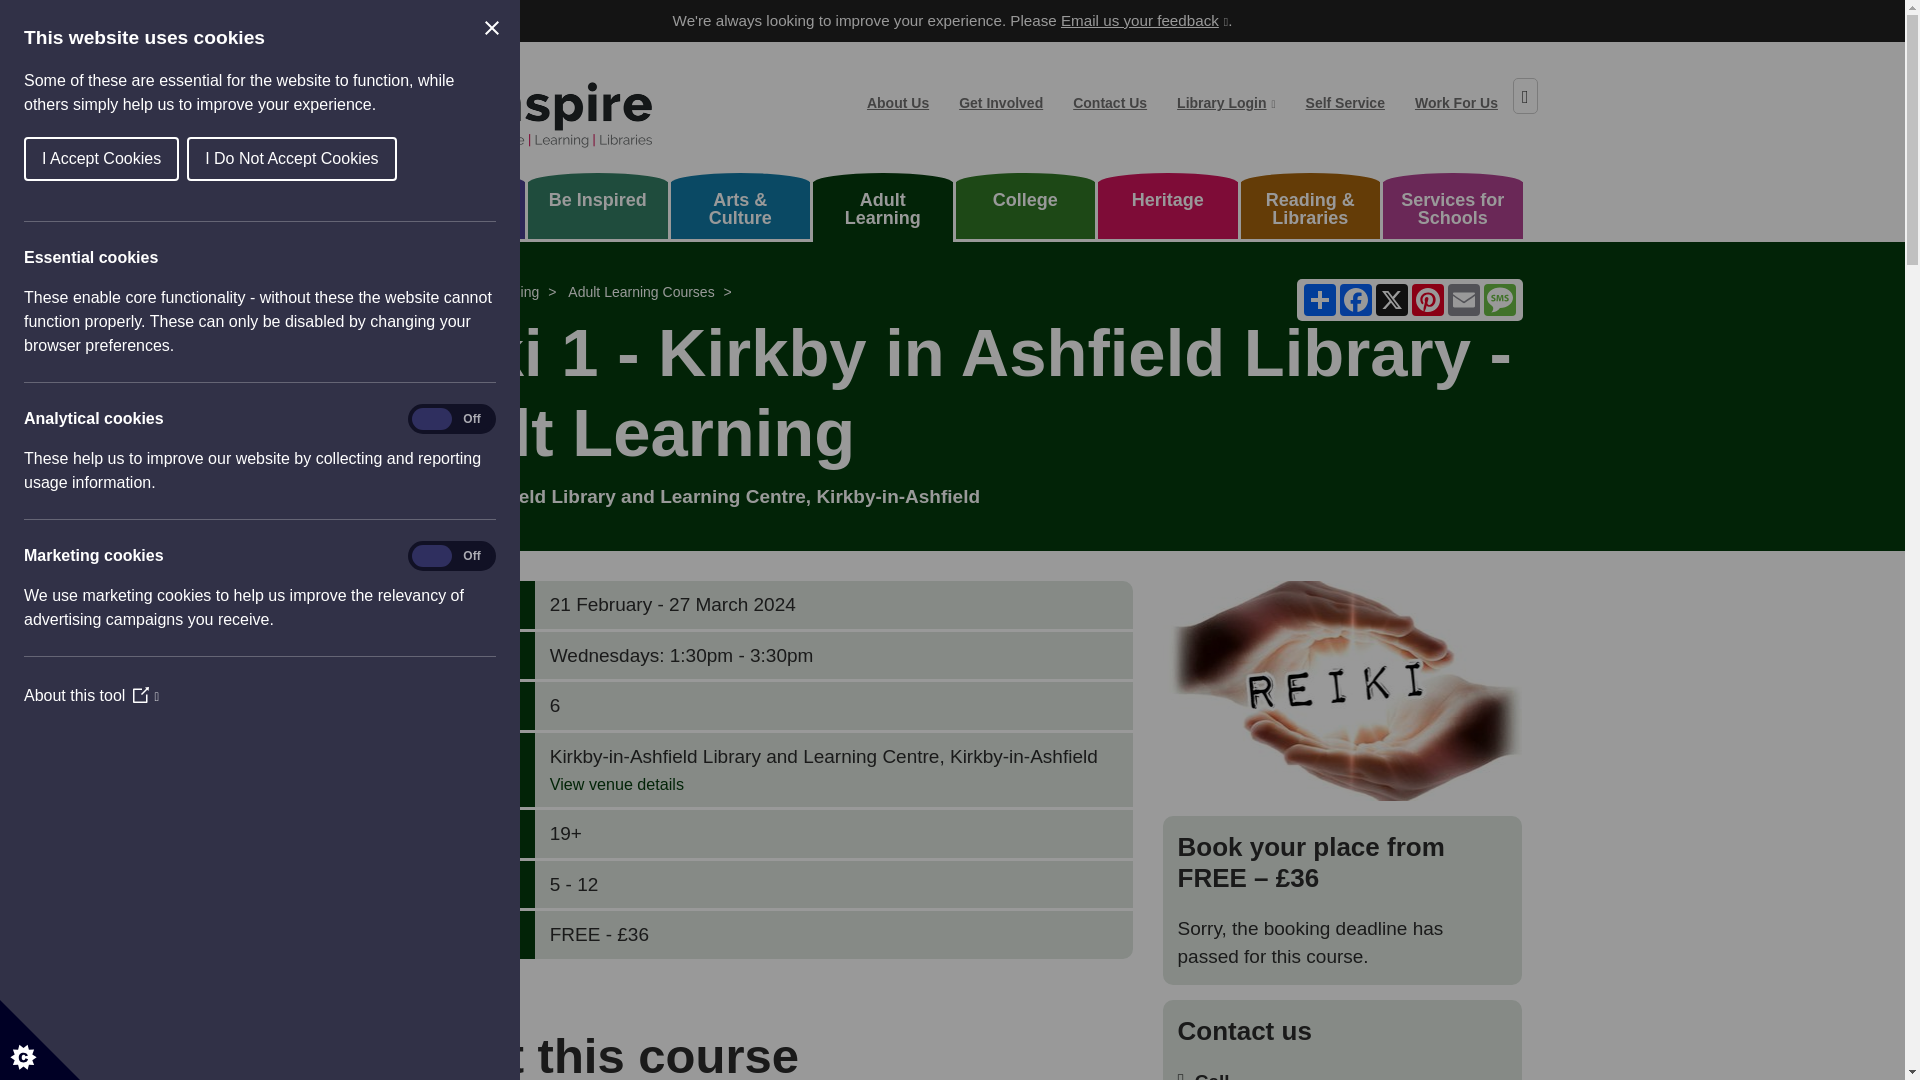  What do you see at coordinates (1524, 96) in the screenshot?
I see `Search` at bounding box center [1524, 96].